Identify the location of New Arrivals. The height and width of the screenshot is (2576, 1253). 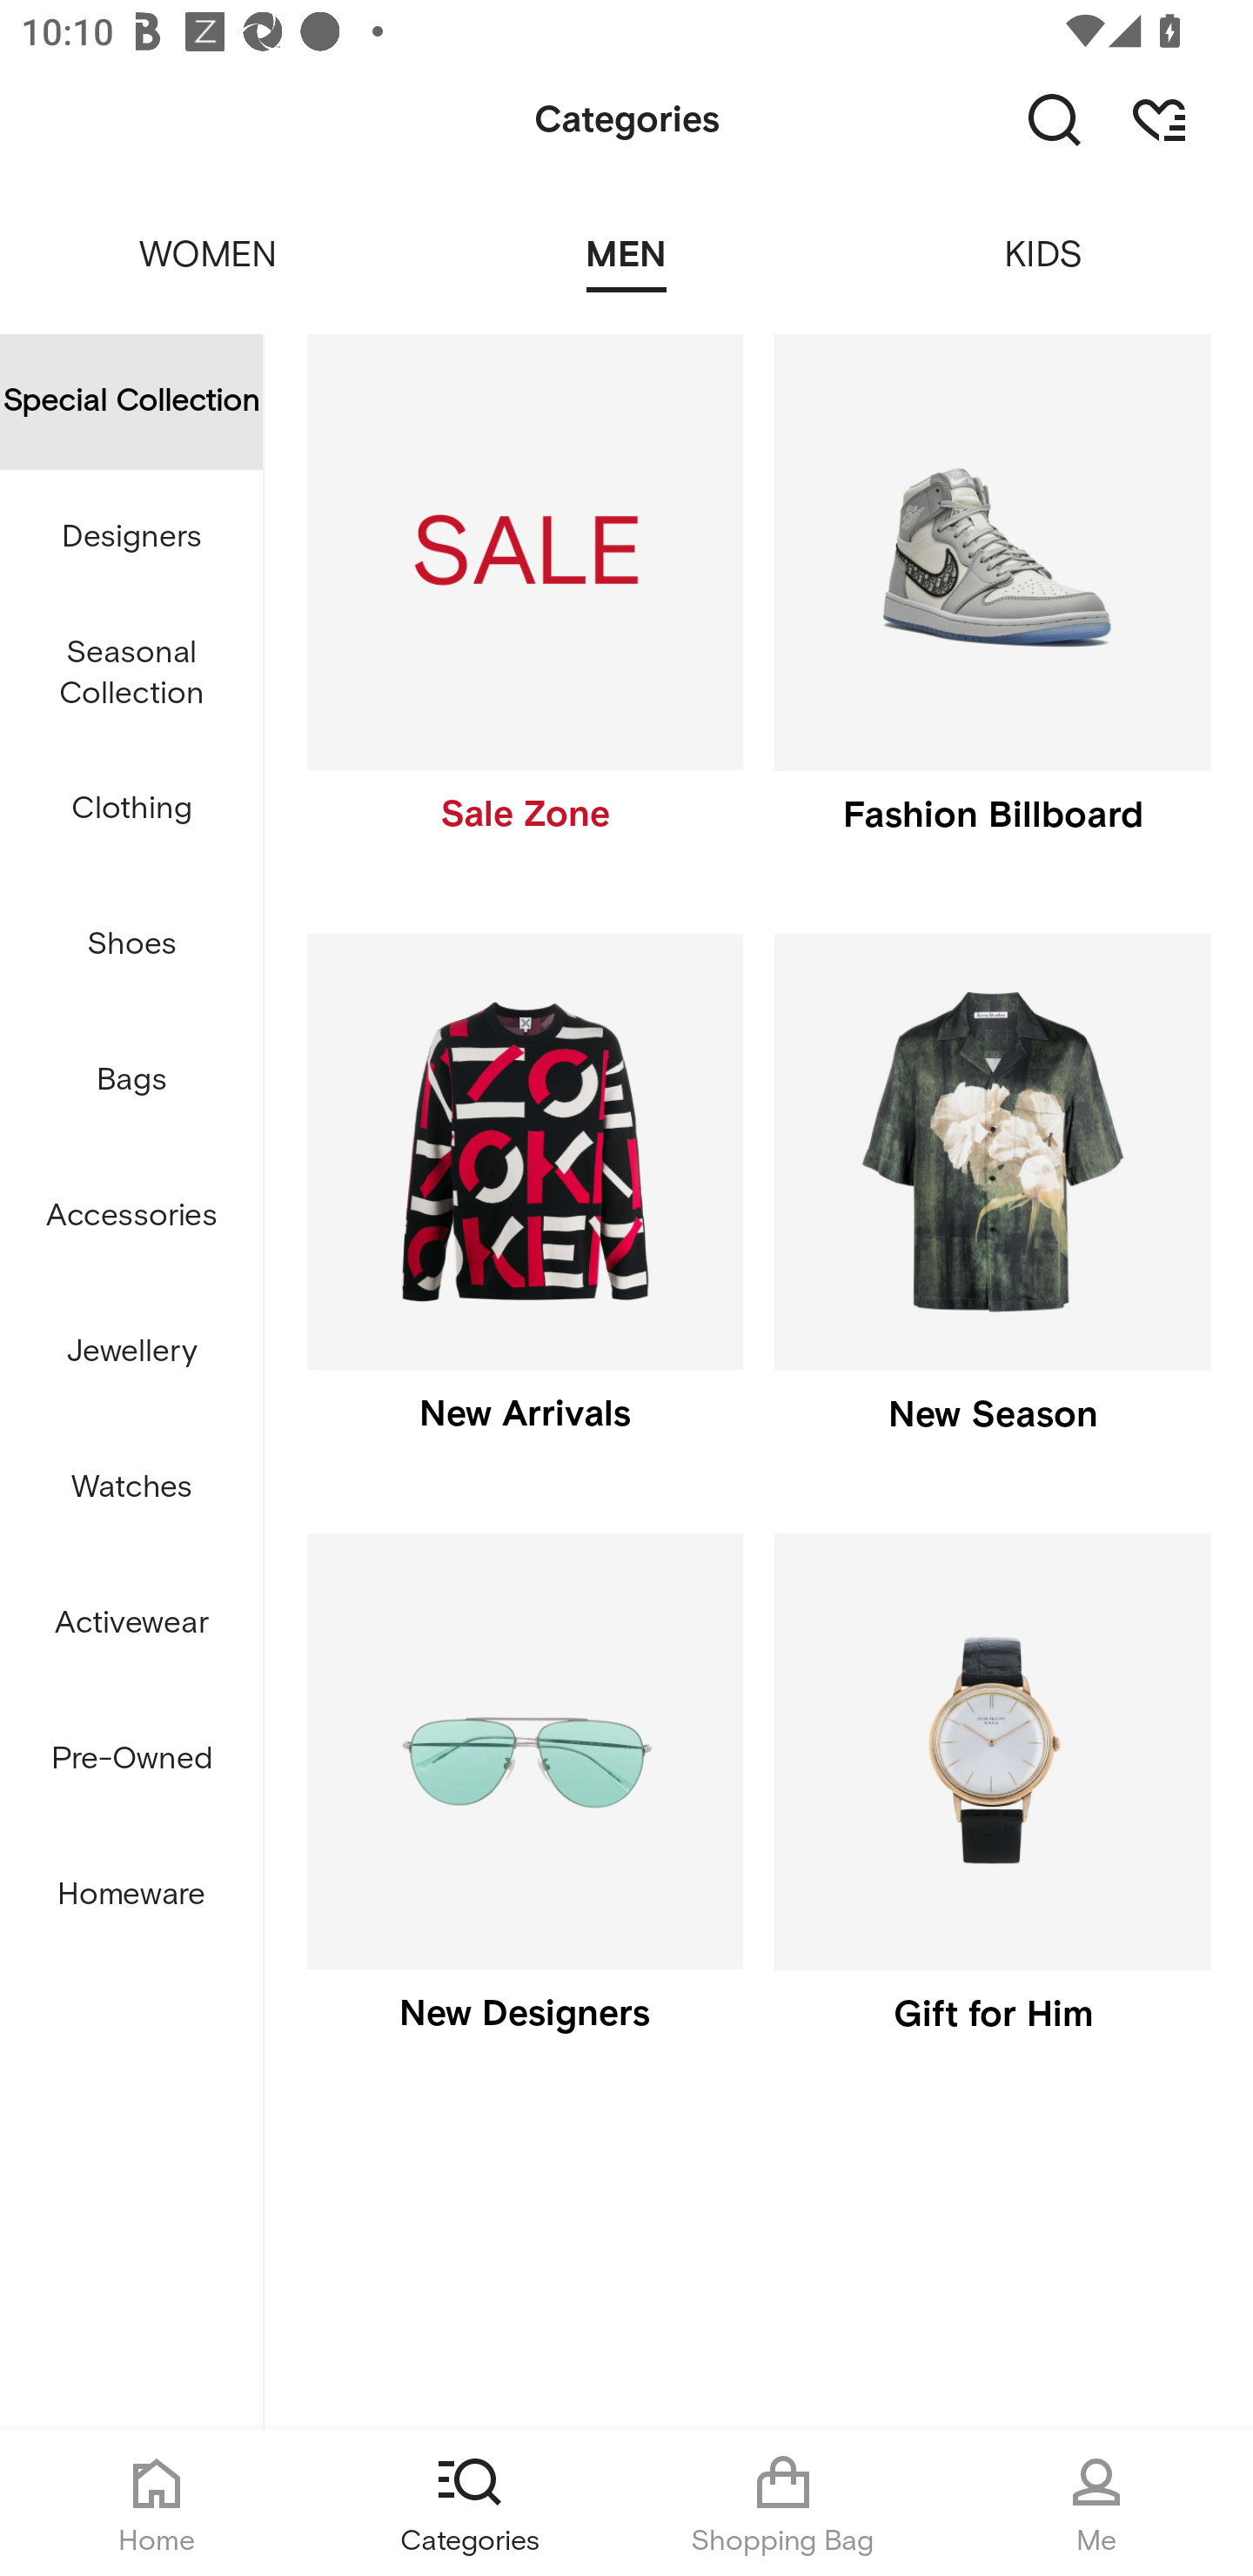
(524, 1206).